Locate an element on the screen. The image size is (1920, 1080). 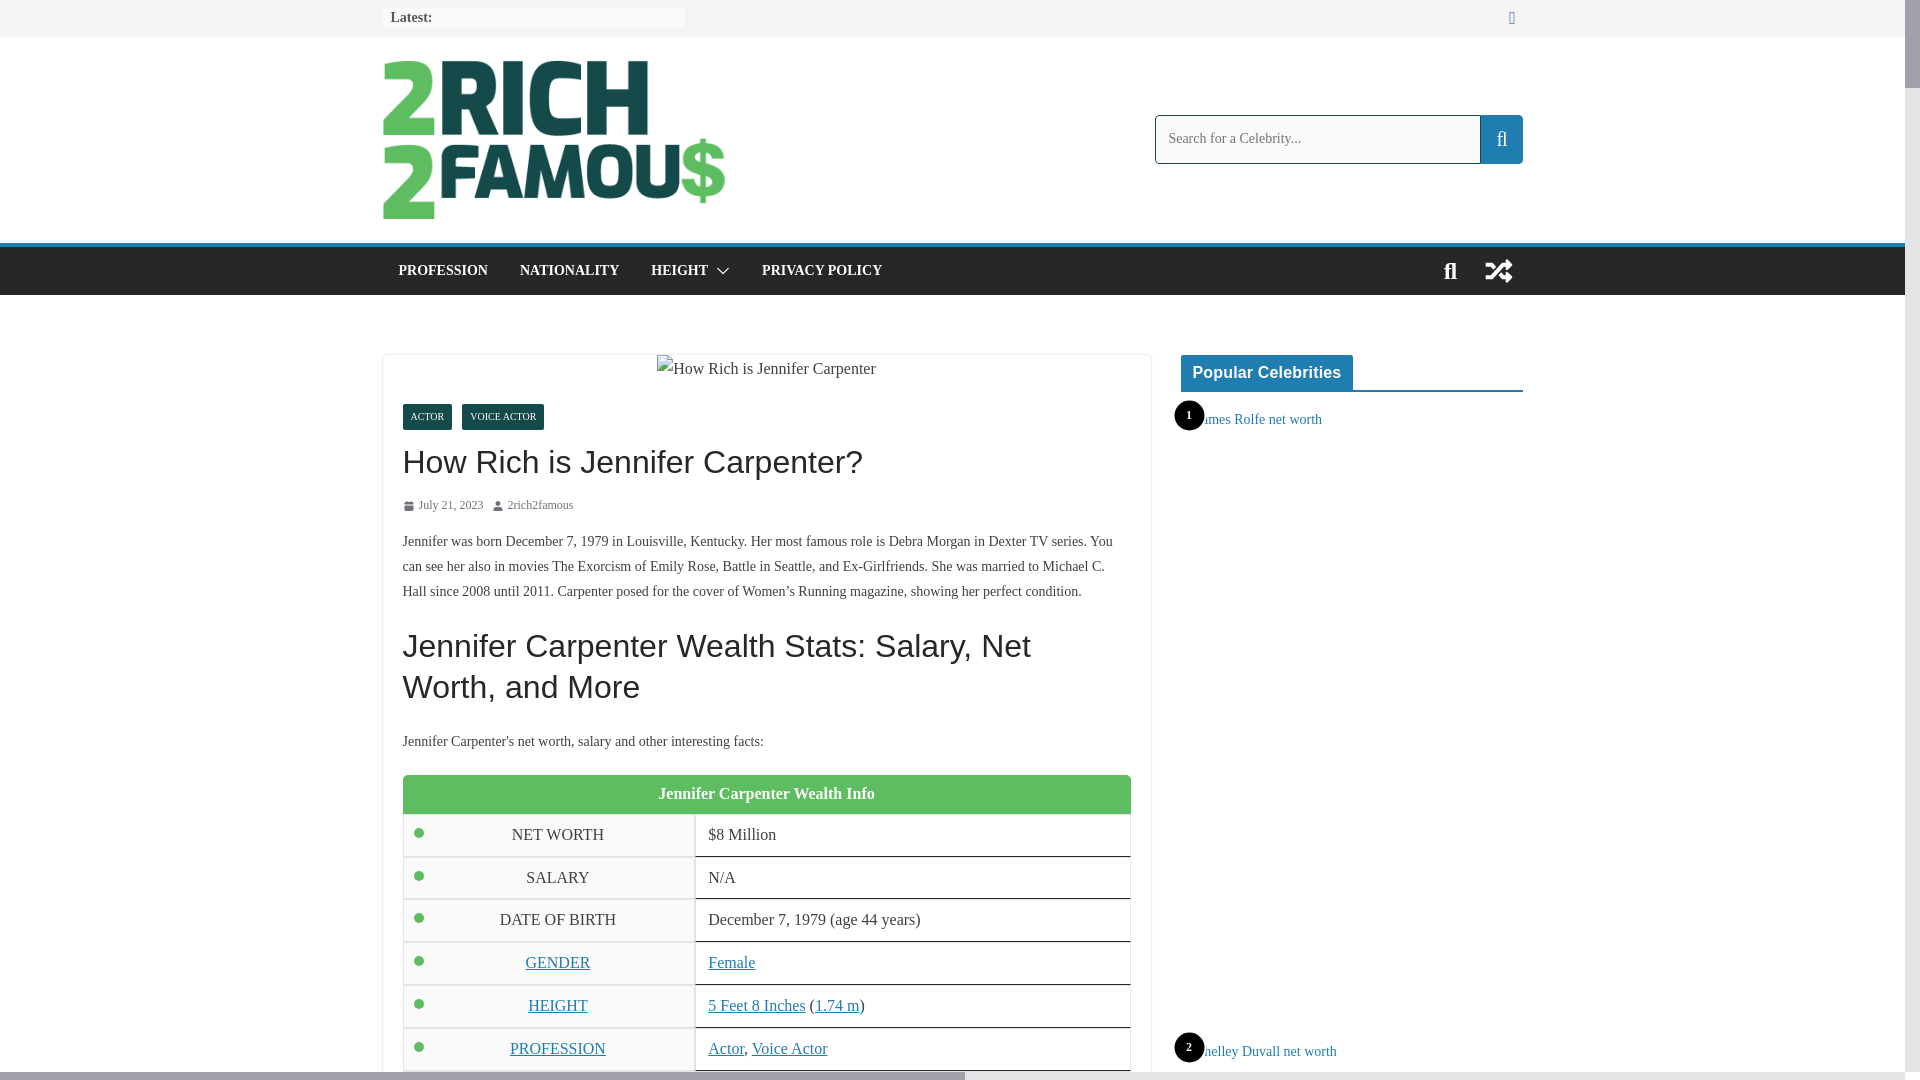
ACTOR is located at coordinates (426, 416).